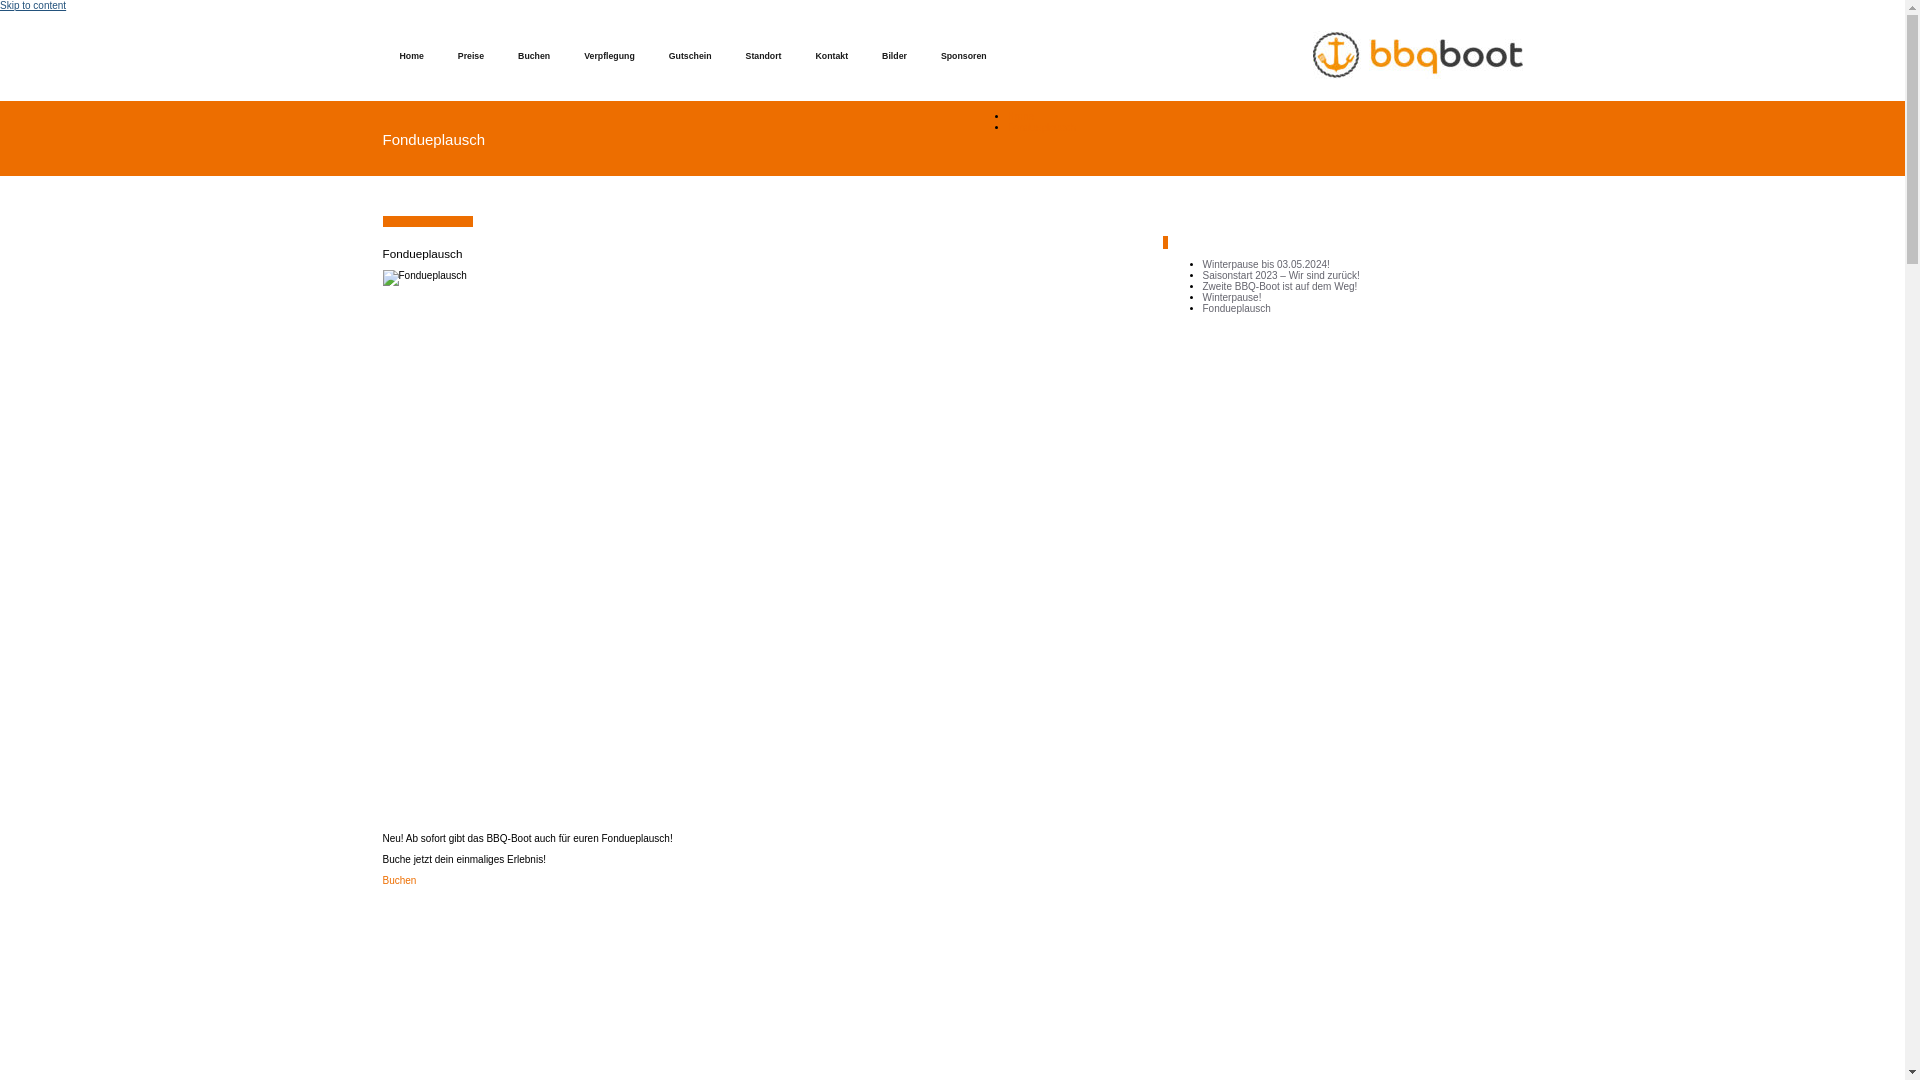  Describe the element at coordinates (610, 56) in the screenshot. I see `Verpflegung` at that location.